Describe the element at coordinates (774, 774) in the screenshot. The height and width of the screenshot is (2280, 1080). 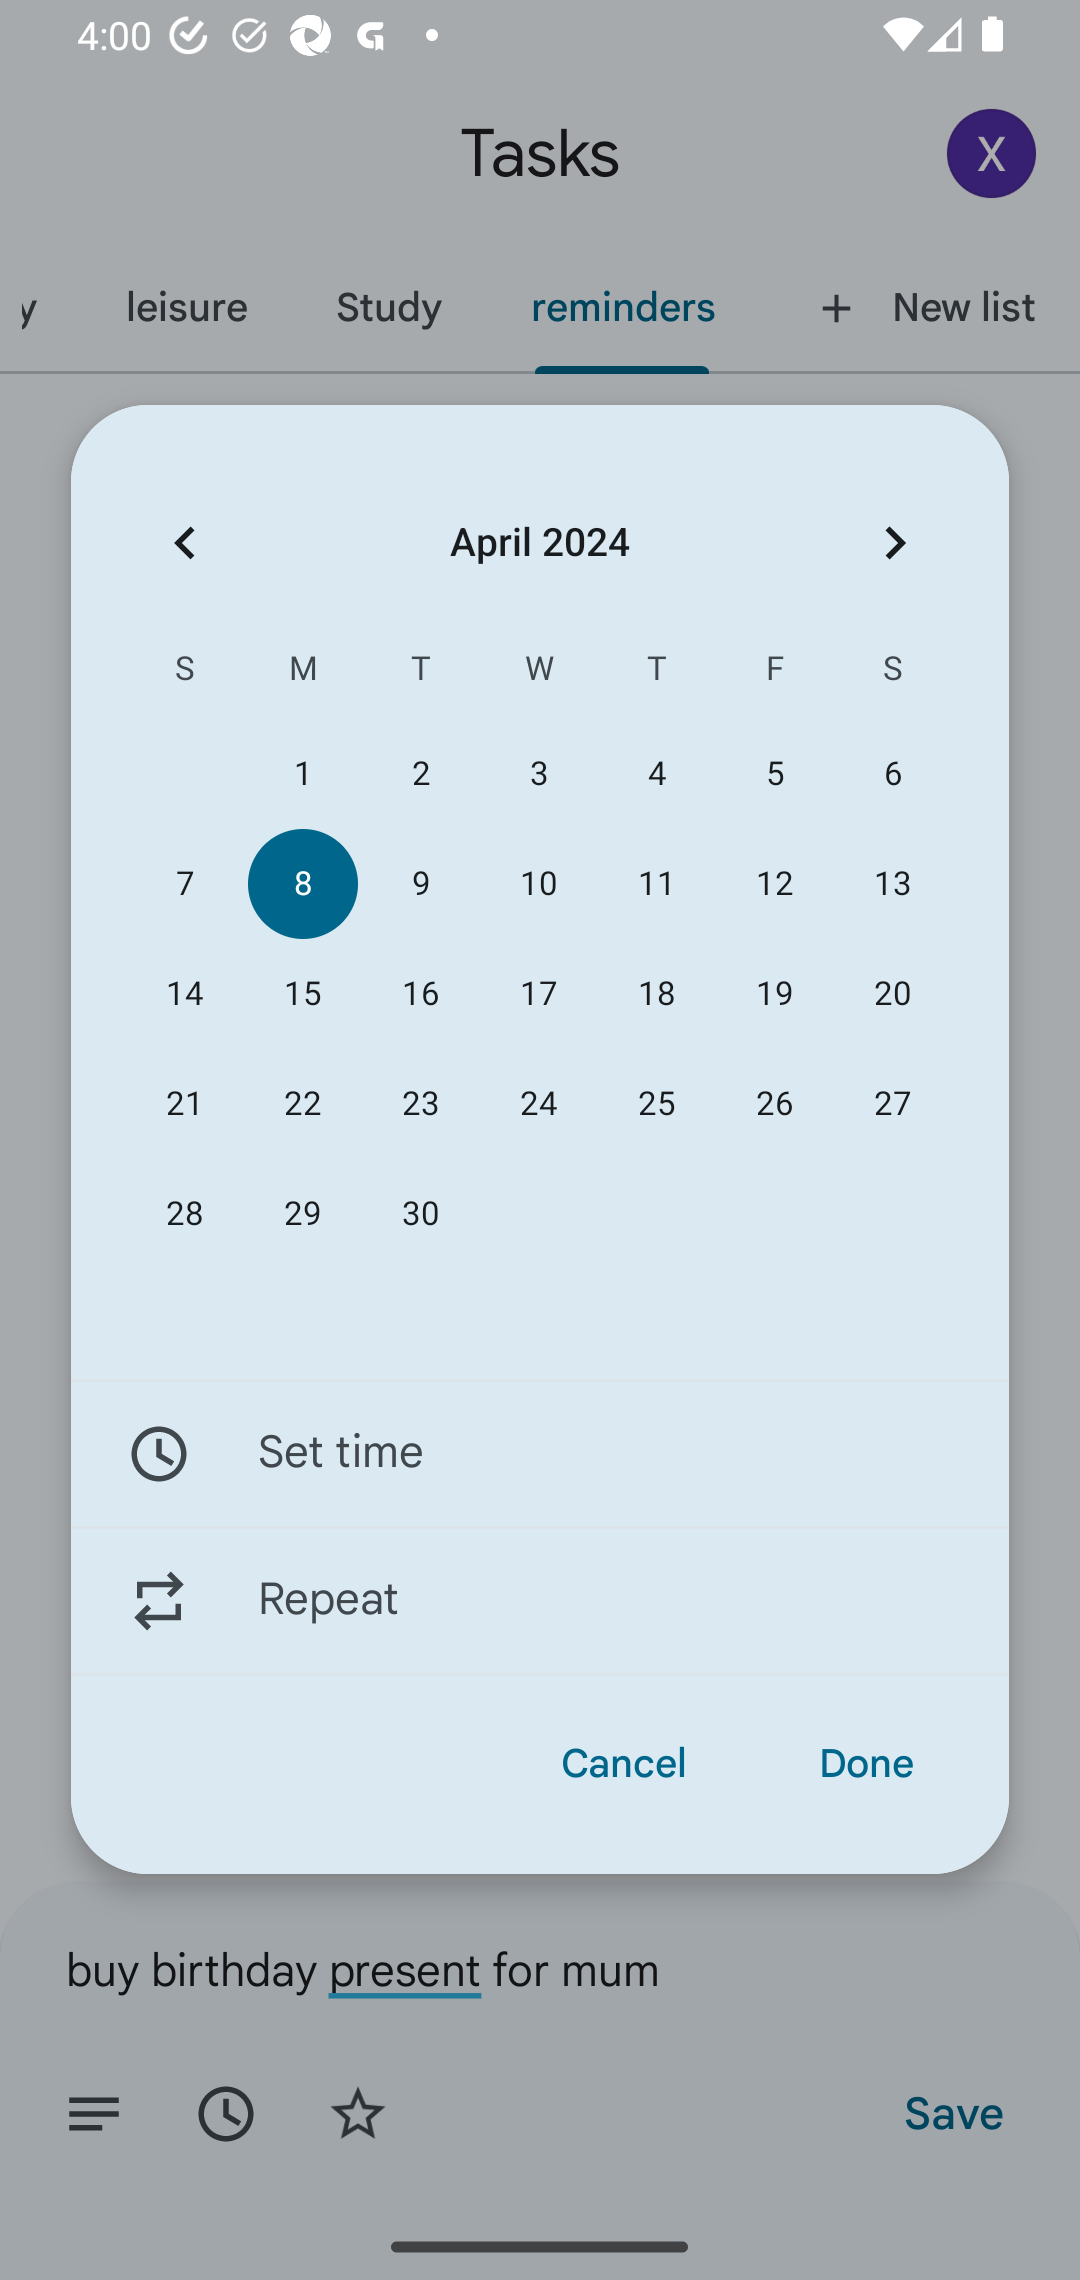
I see `5 05 April 2024` at that location.